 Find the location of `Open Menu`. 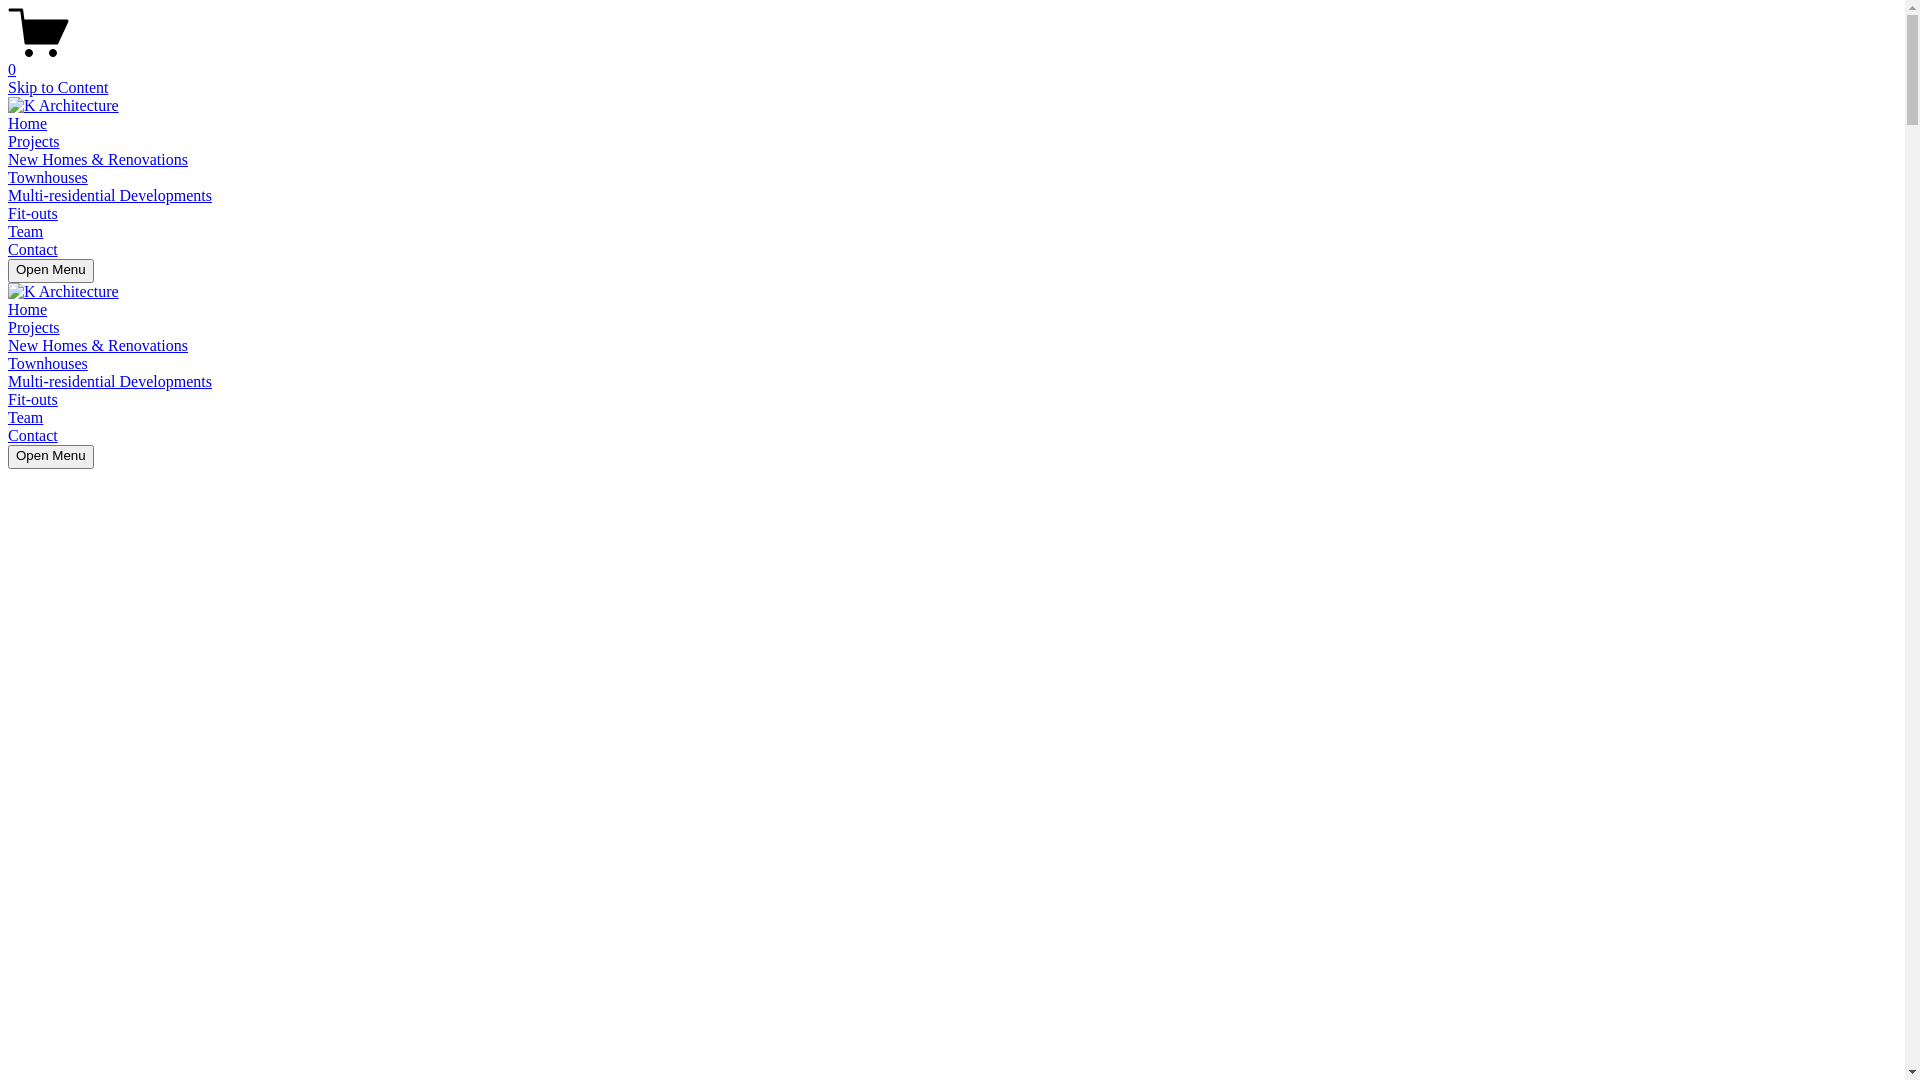

Open Menu is located at coordinates (51, 271).